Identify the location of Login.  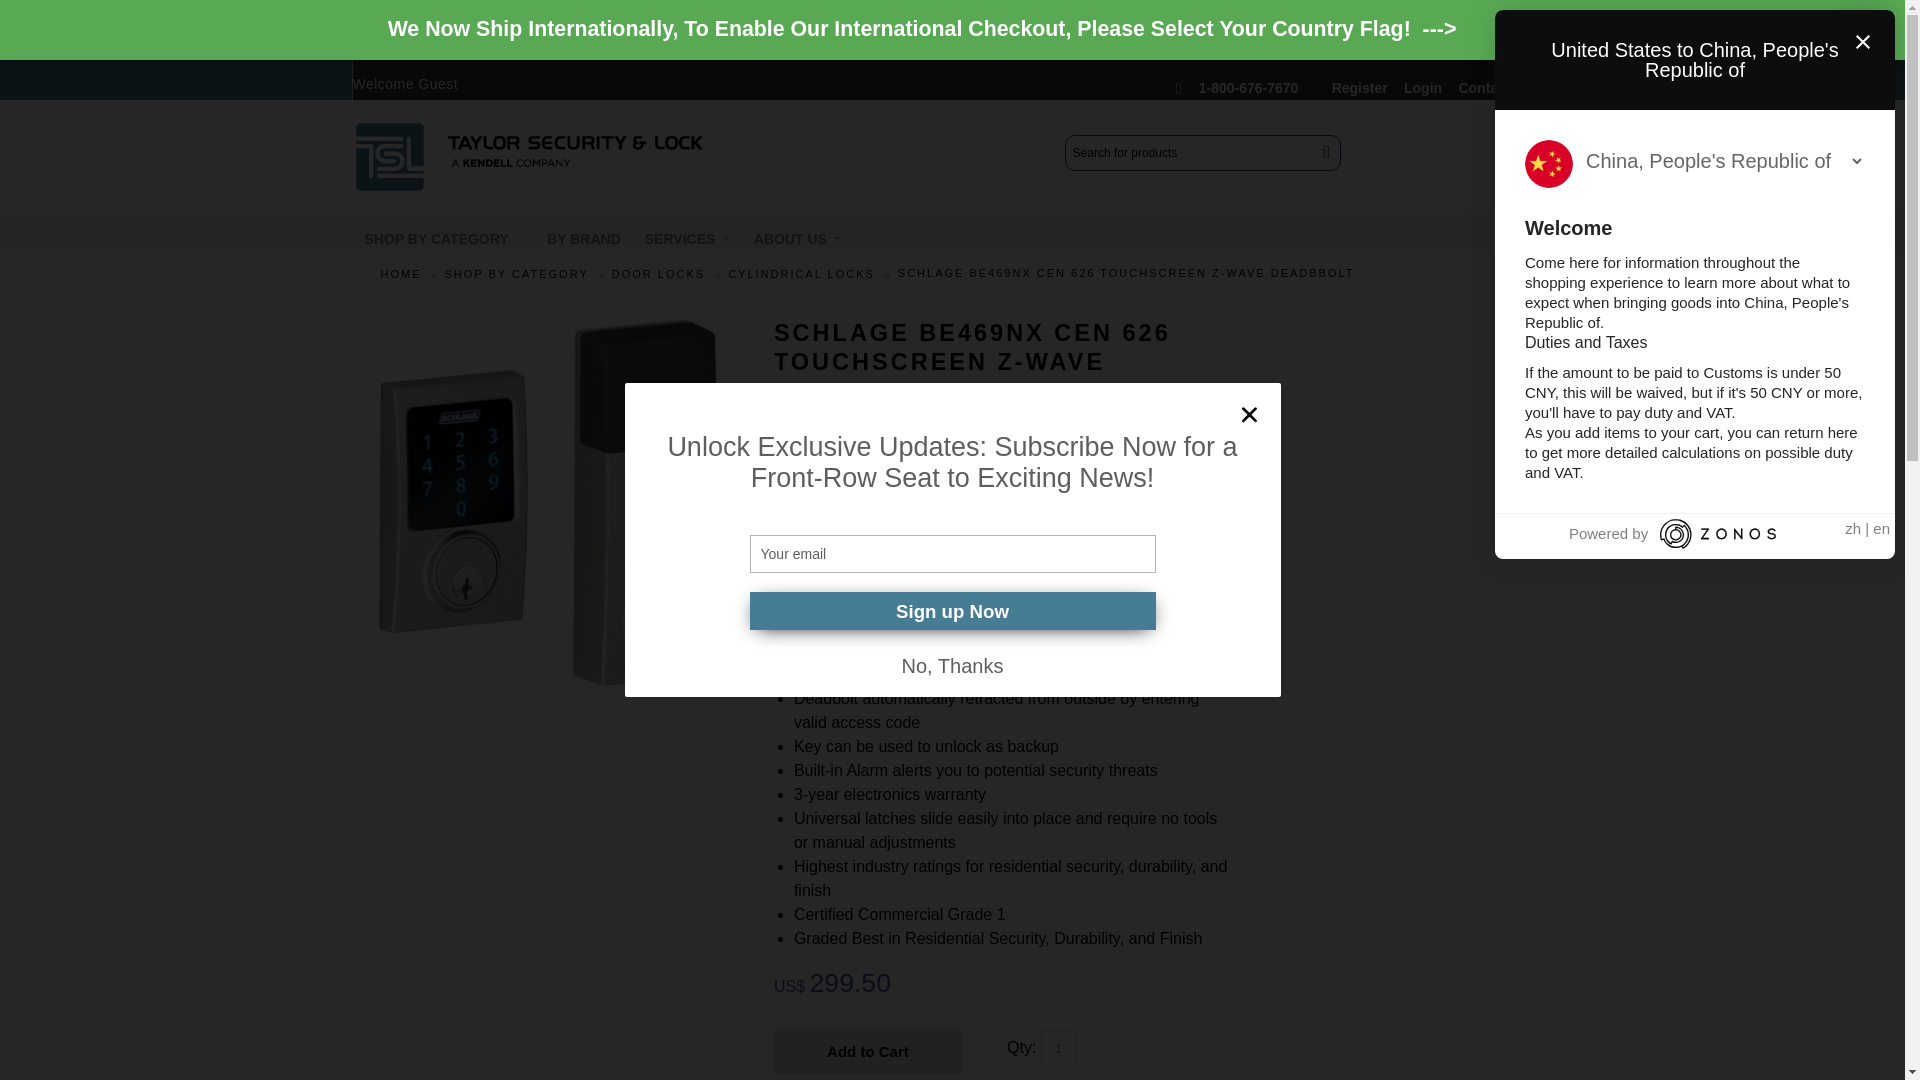
(1422, 83).